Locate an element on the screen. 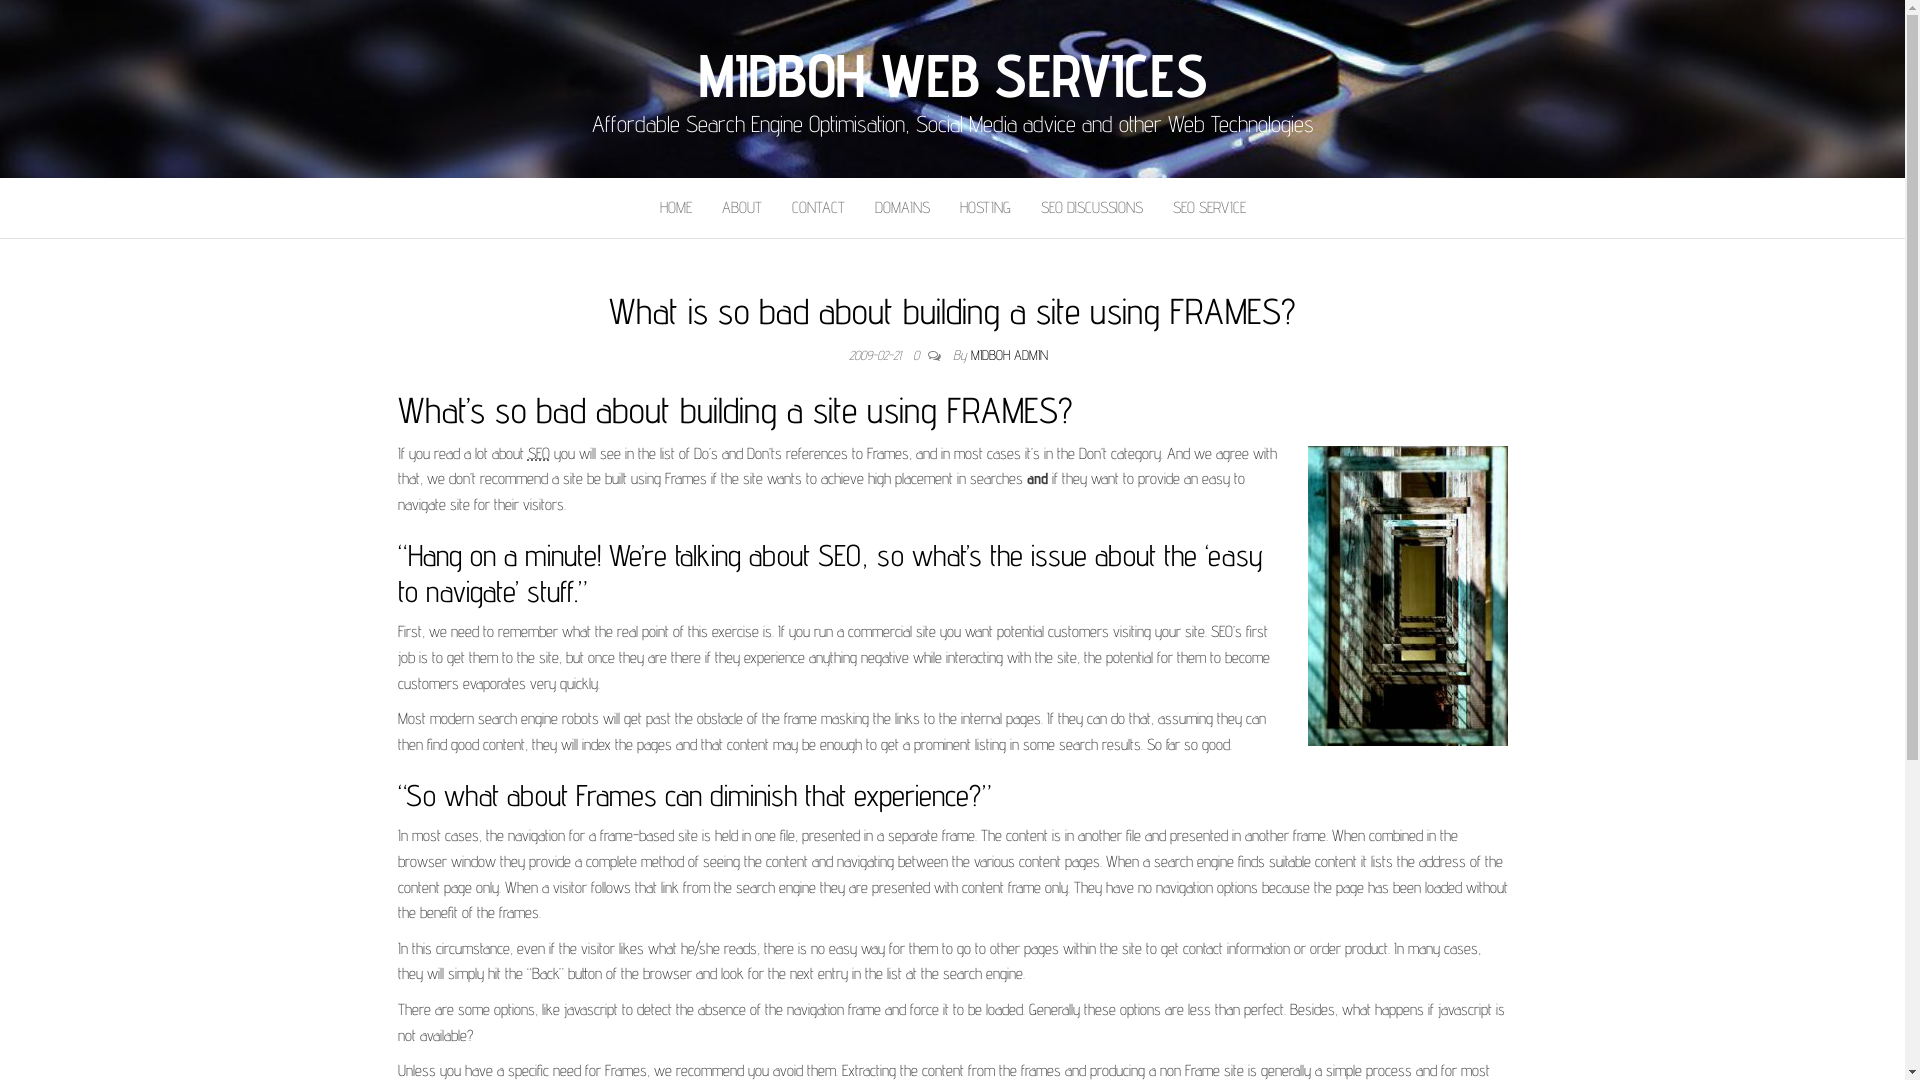 This screenshot has height=1080, width=1920. HOSTING is located at coordinates (984, 208).